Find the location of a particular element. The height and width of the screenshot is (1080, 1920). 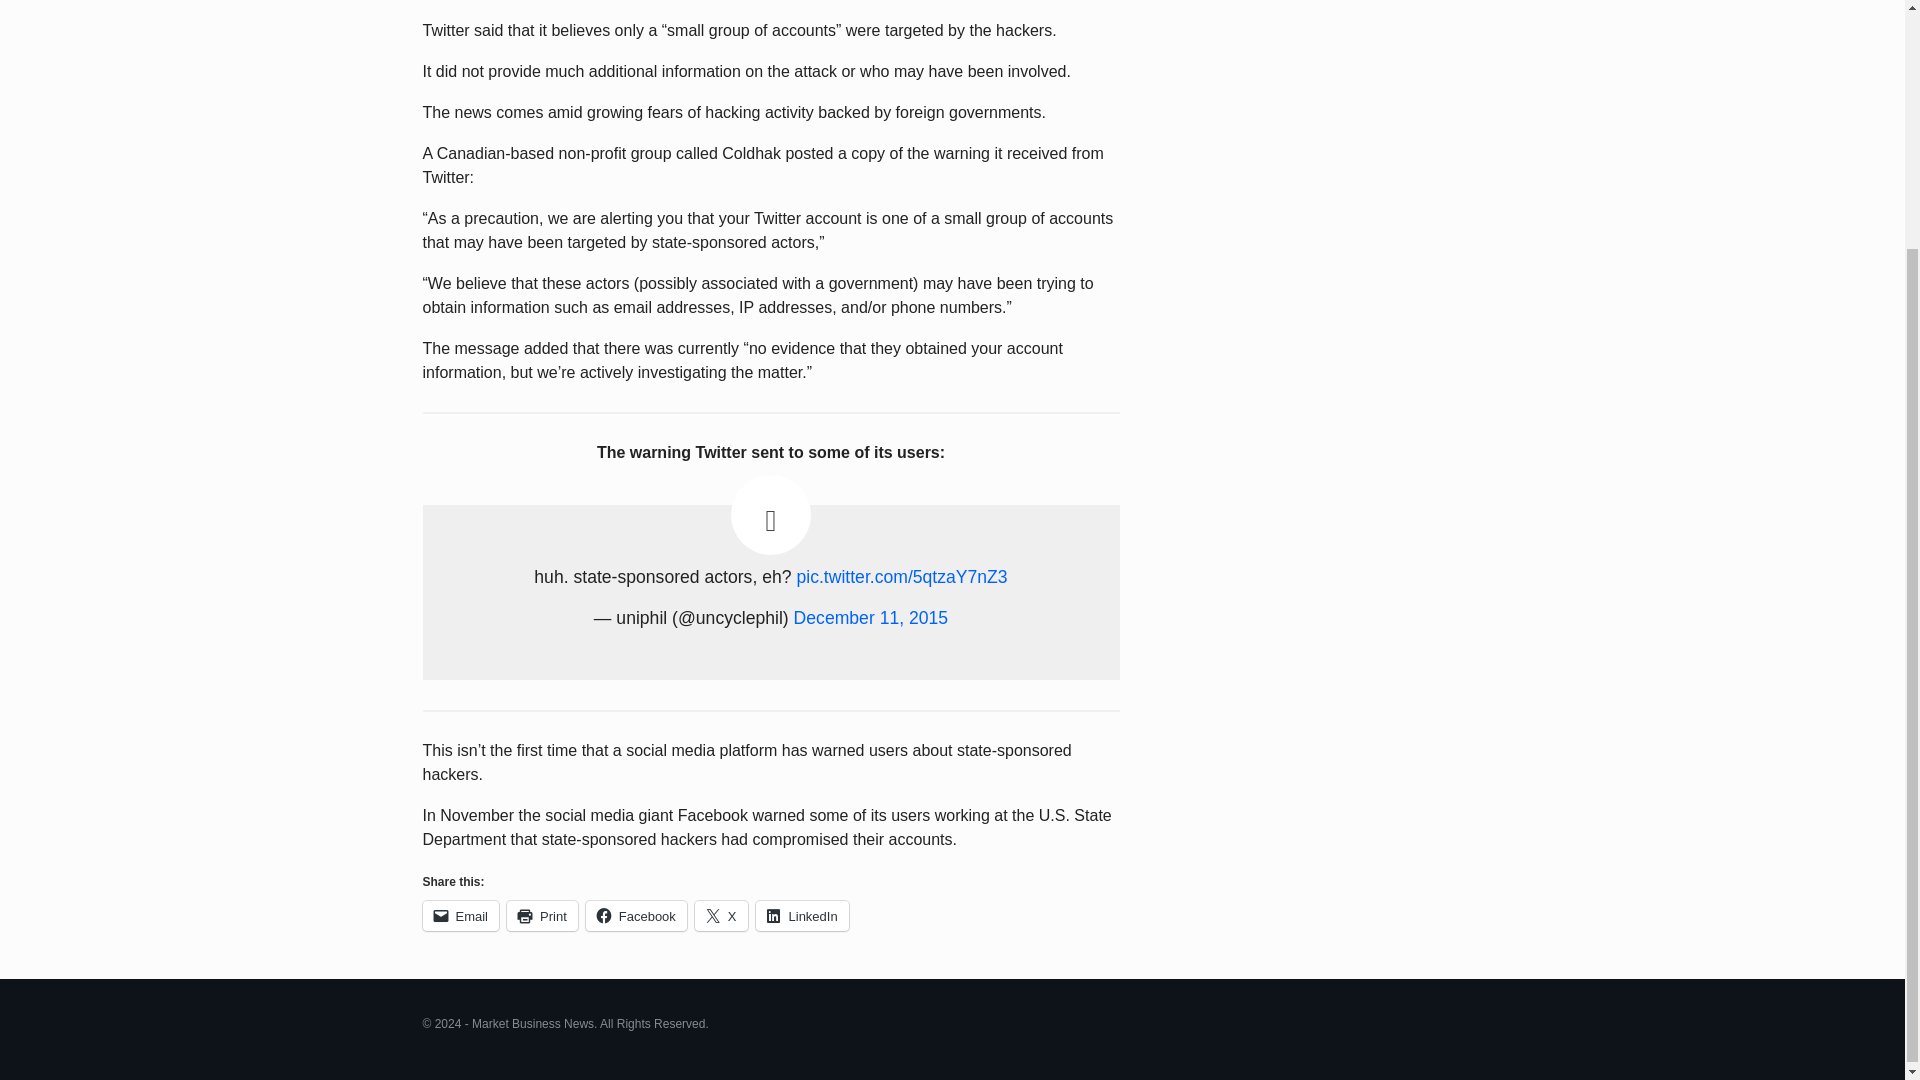

Print is located at coordinates (542, 915).